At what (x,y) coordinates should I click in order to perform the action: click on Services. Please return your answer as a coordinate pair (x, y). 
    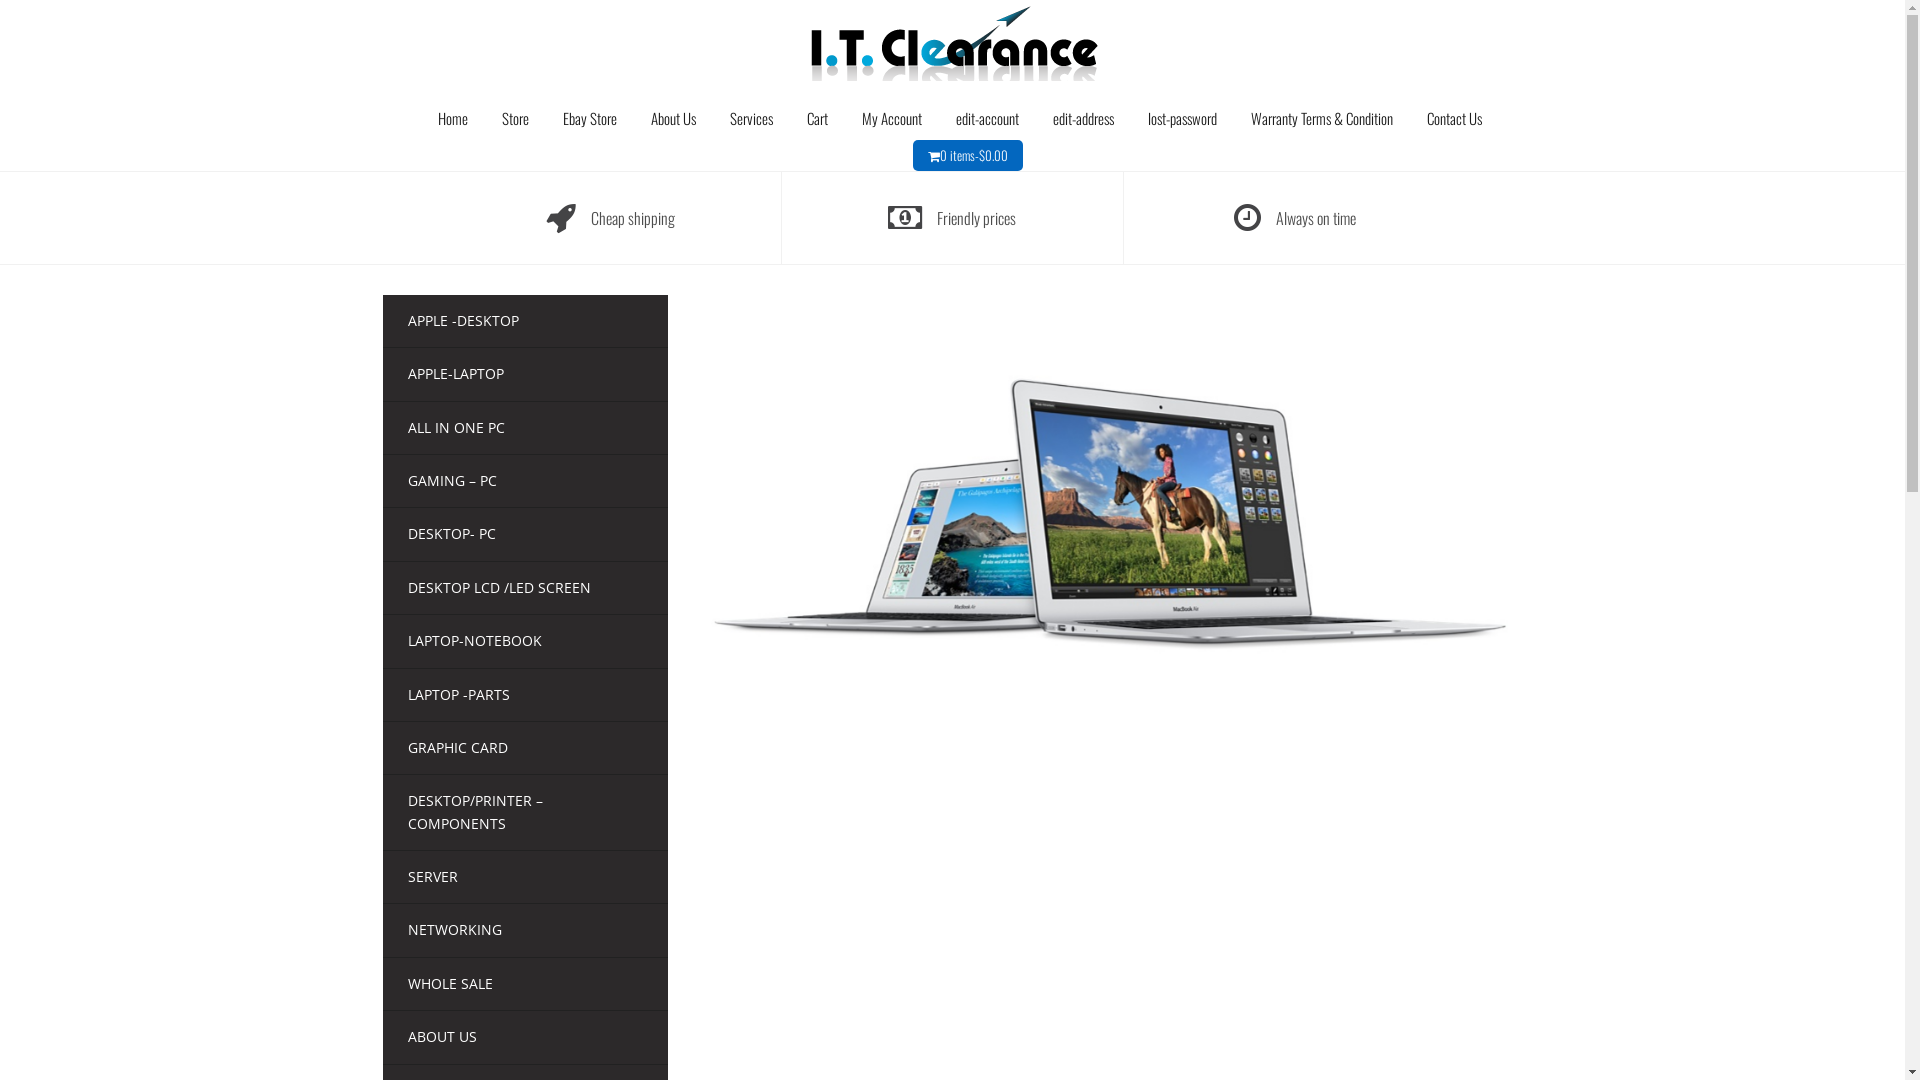
    Looking at the image, I should click on (752, 118).